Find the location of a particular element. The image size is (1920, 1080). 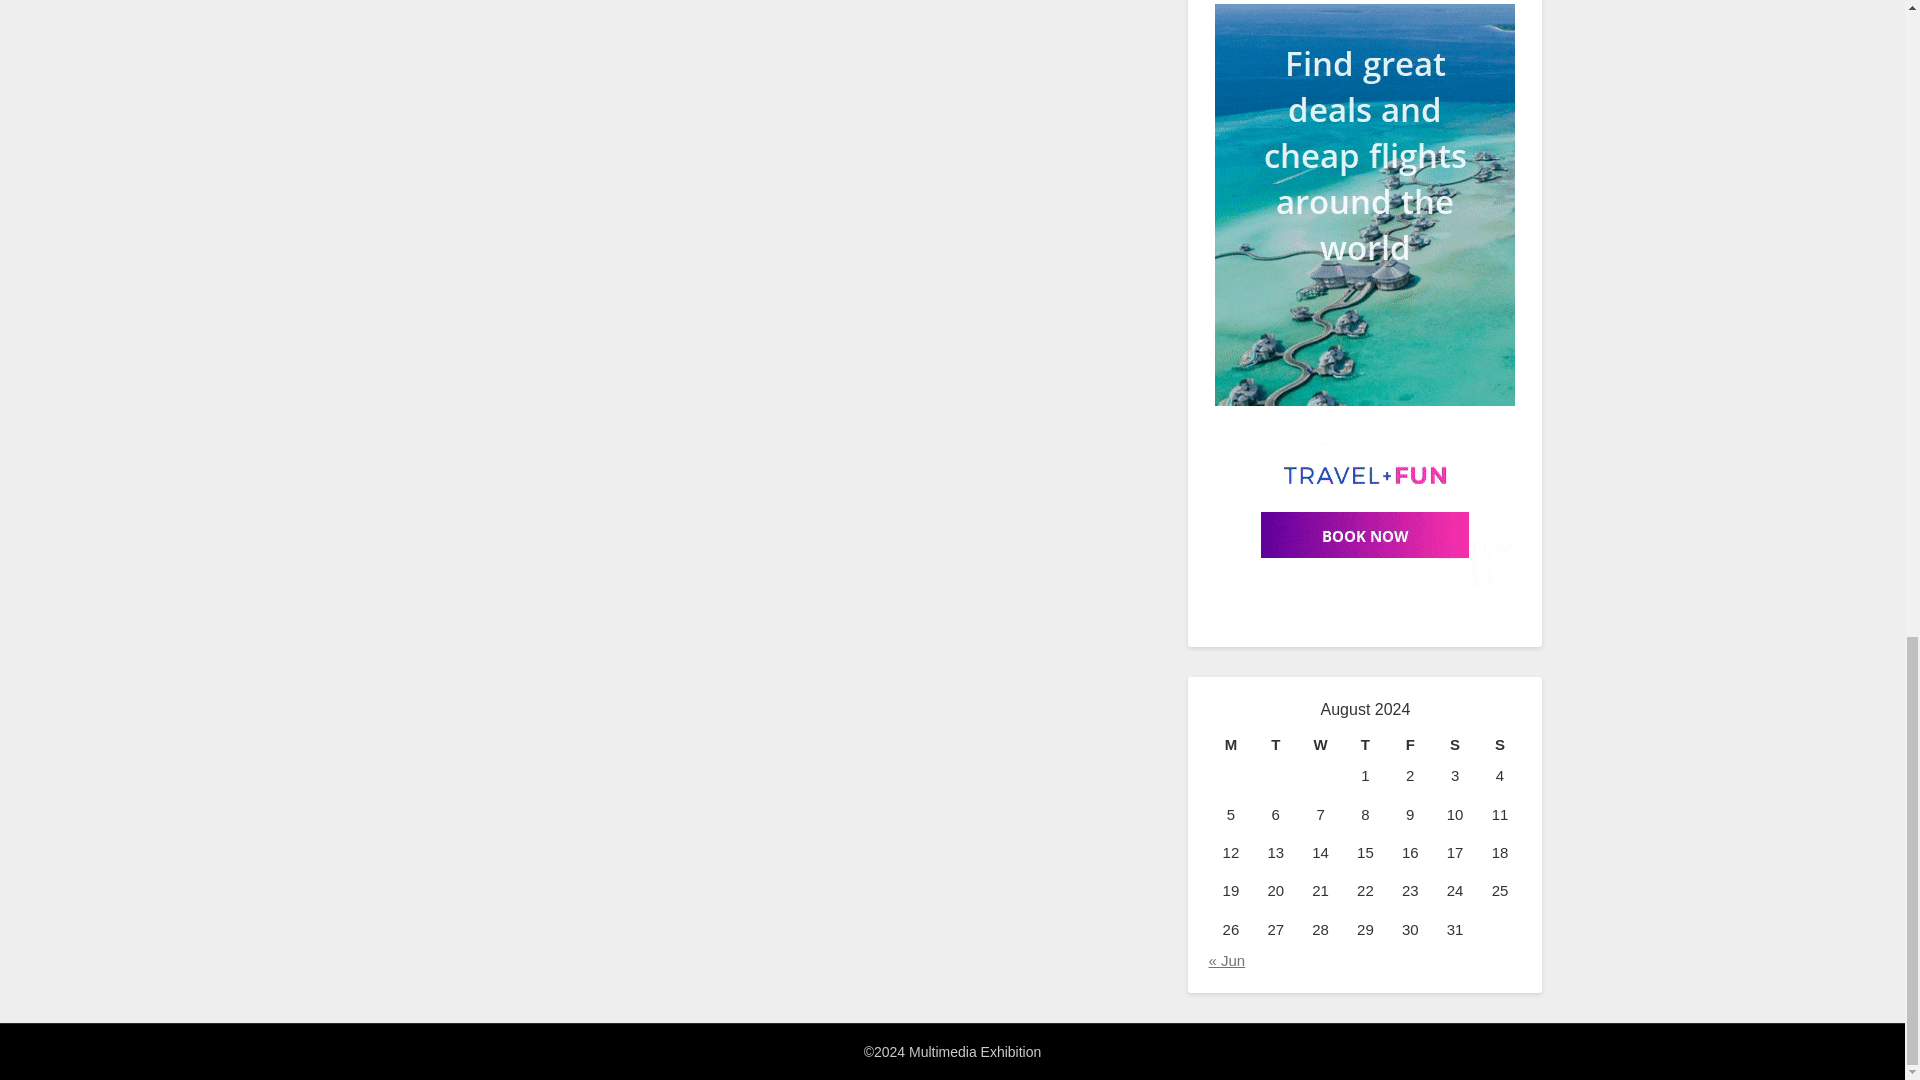

Monday is located at coordinates (1230, 745).